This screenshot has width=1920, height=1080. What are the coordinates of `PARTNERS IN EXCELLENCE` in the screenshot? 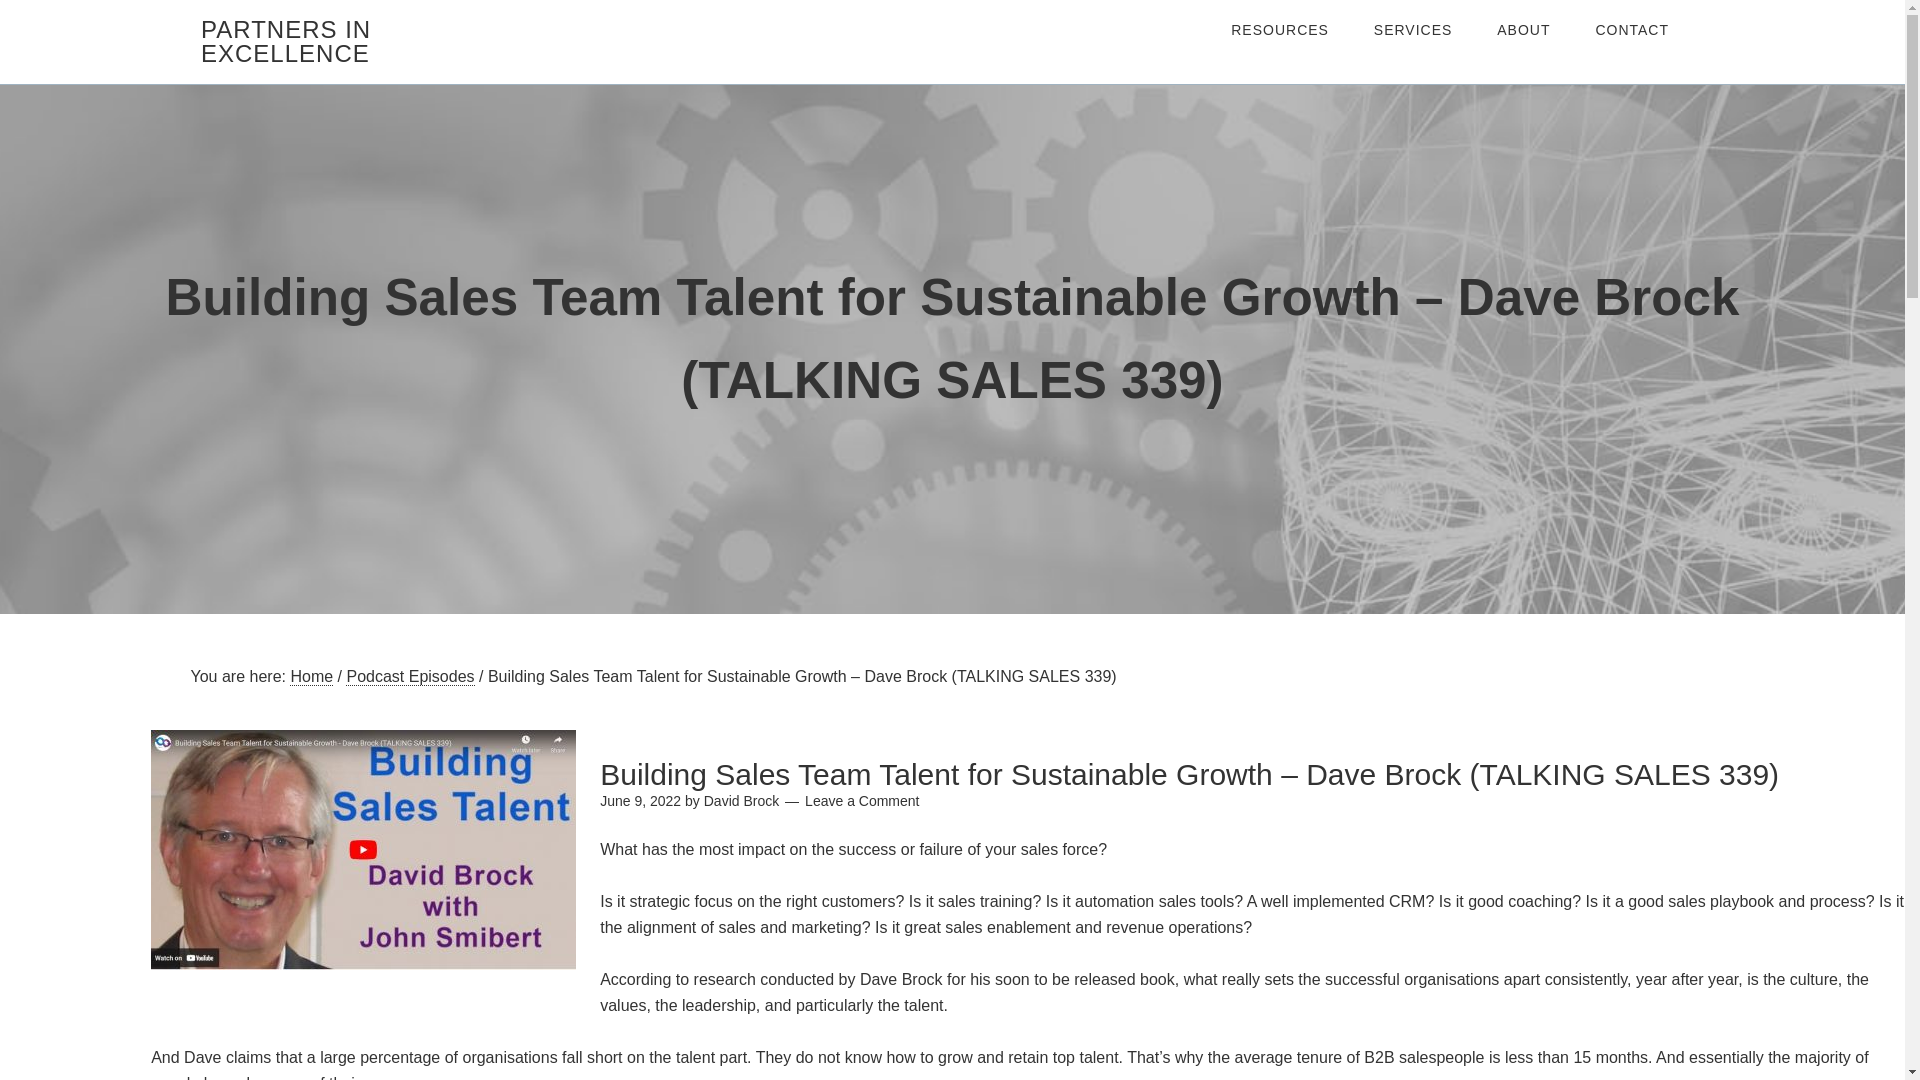 It's located at (286, 41).